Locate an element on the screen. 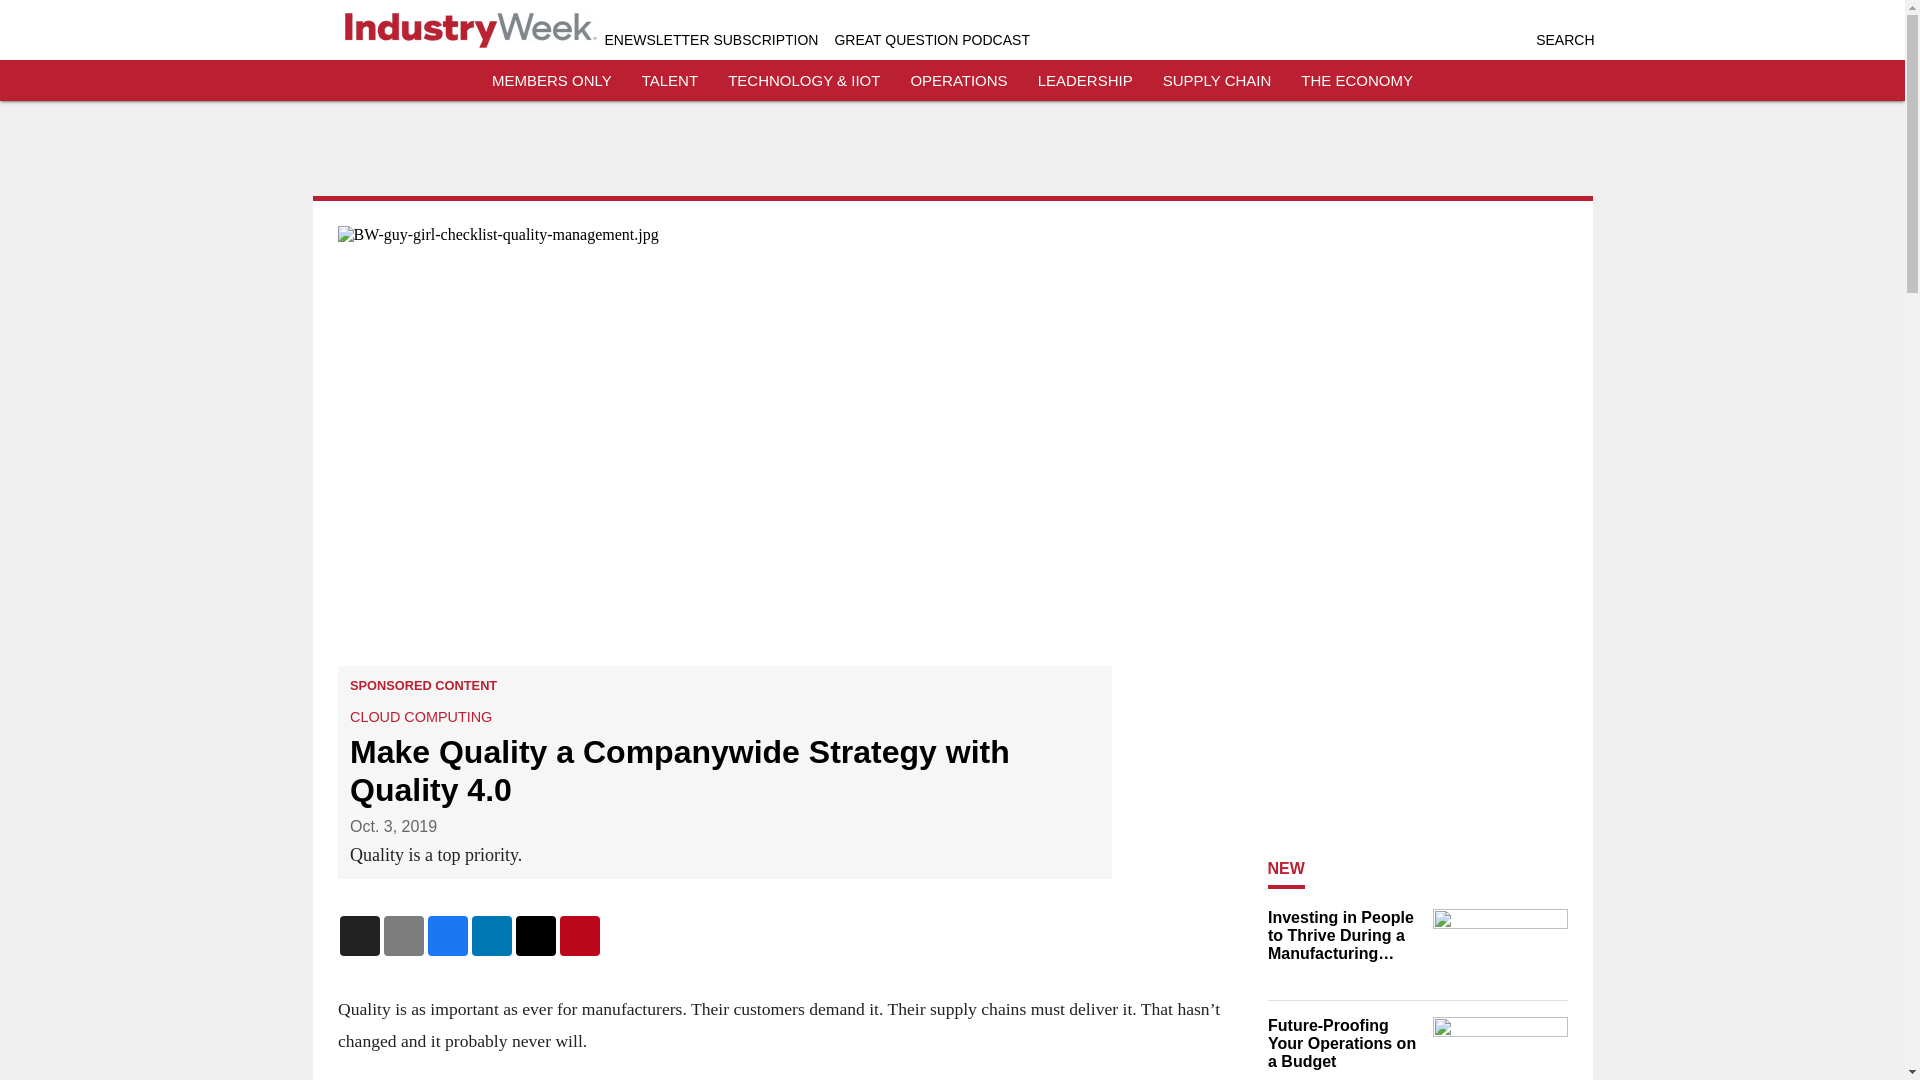 This screenshot has width=1920, height=1080. Future-Proofing Your Operations on a Budget is located at coordinates (1344, 1044).